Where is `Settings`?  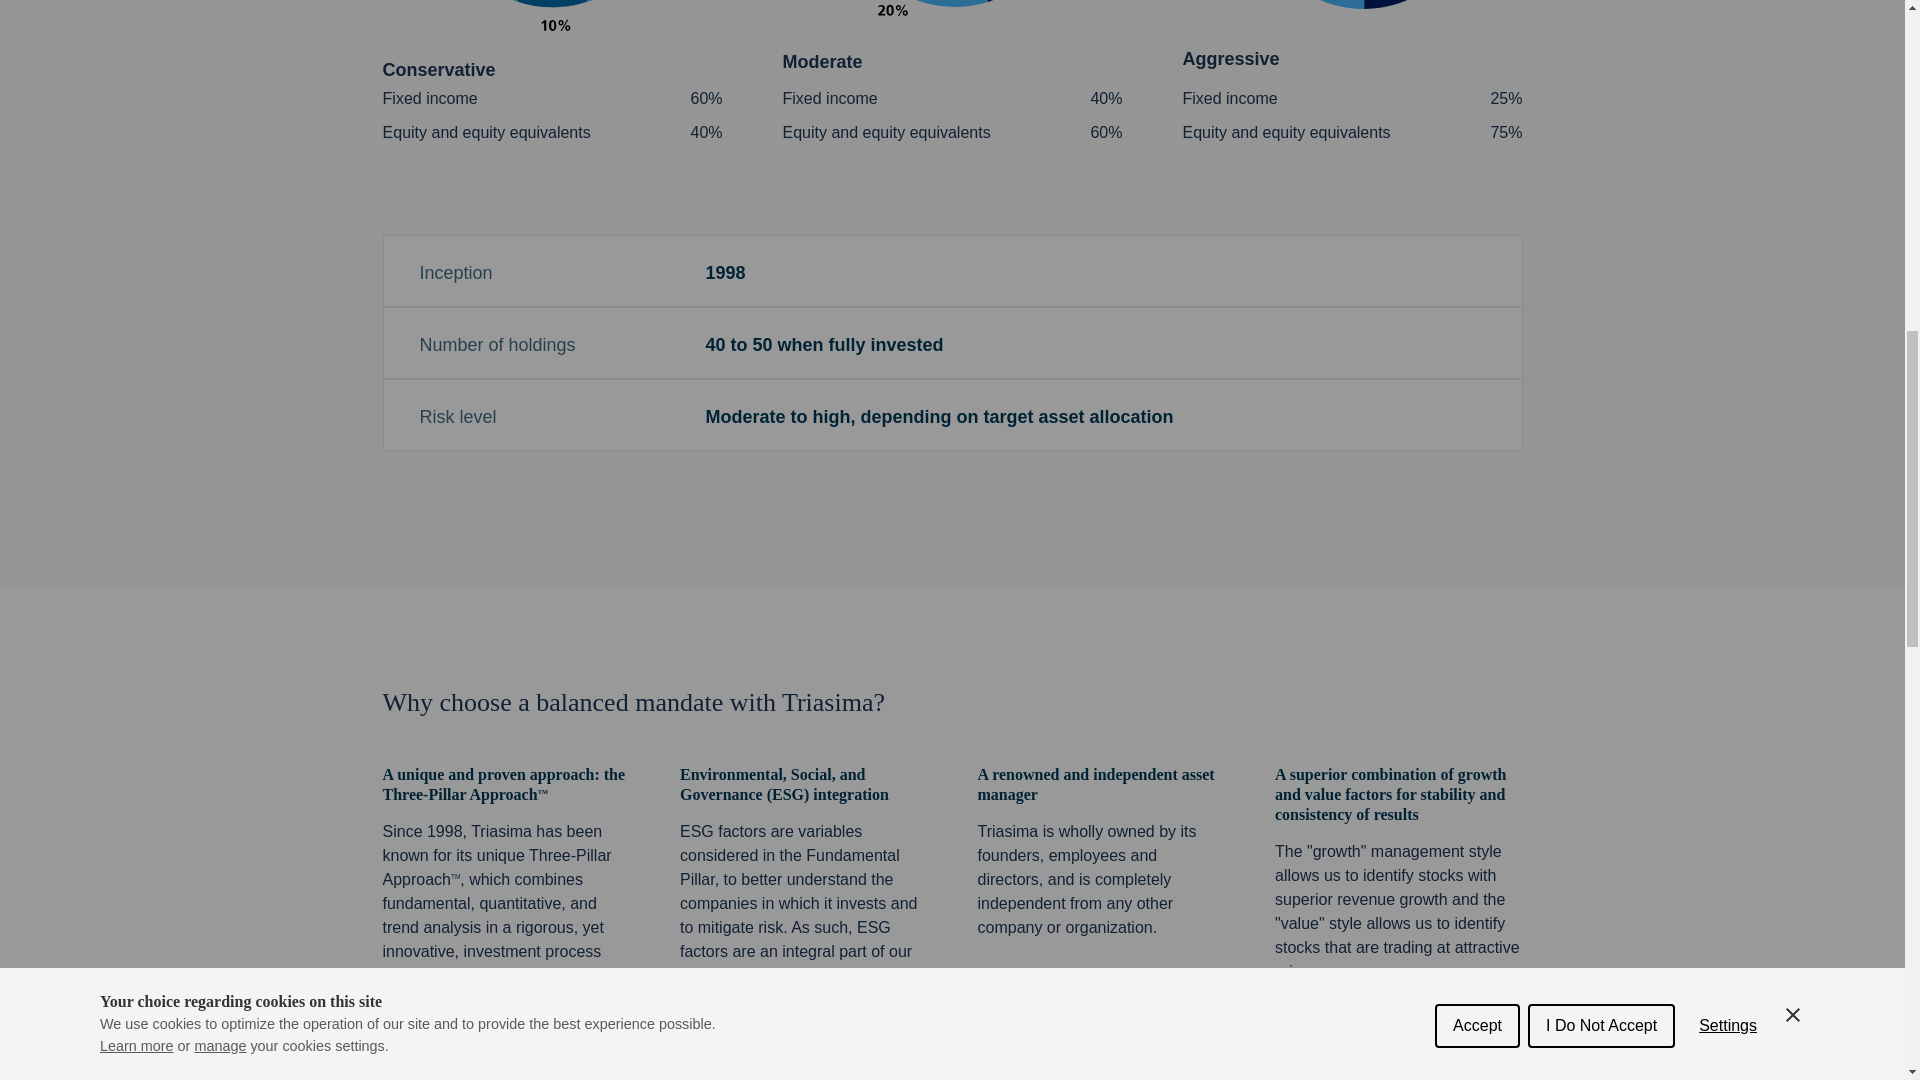 Settings is located at coordinates (1728, 10).